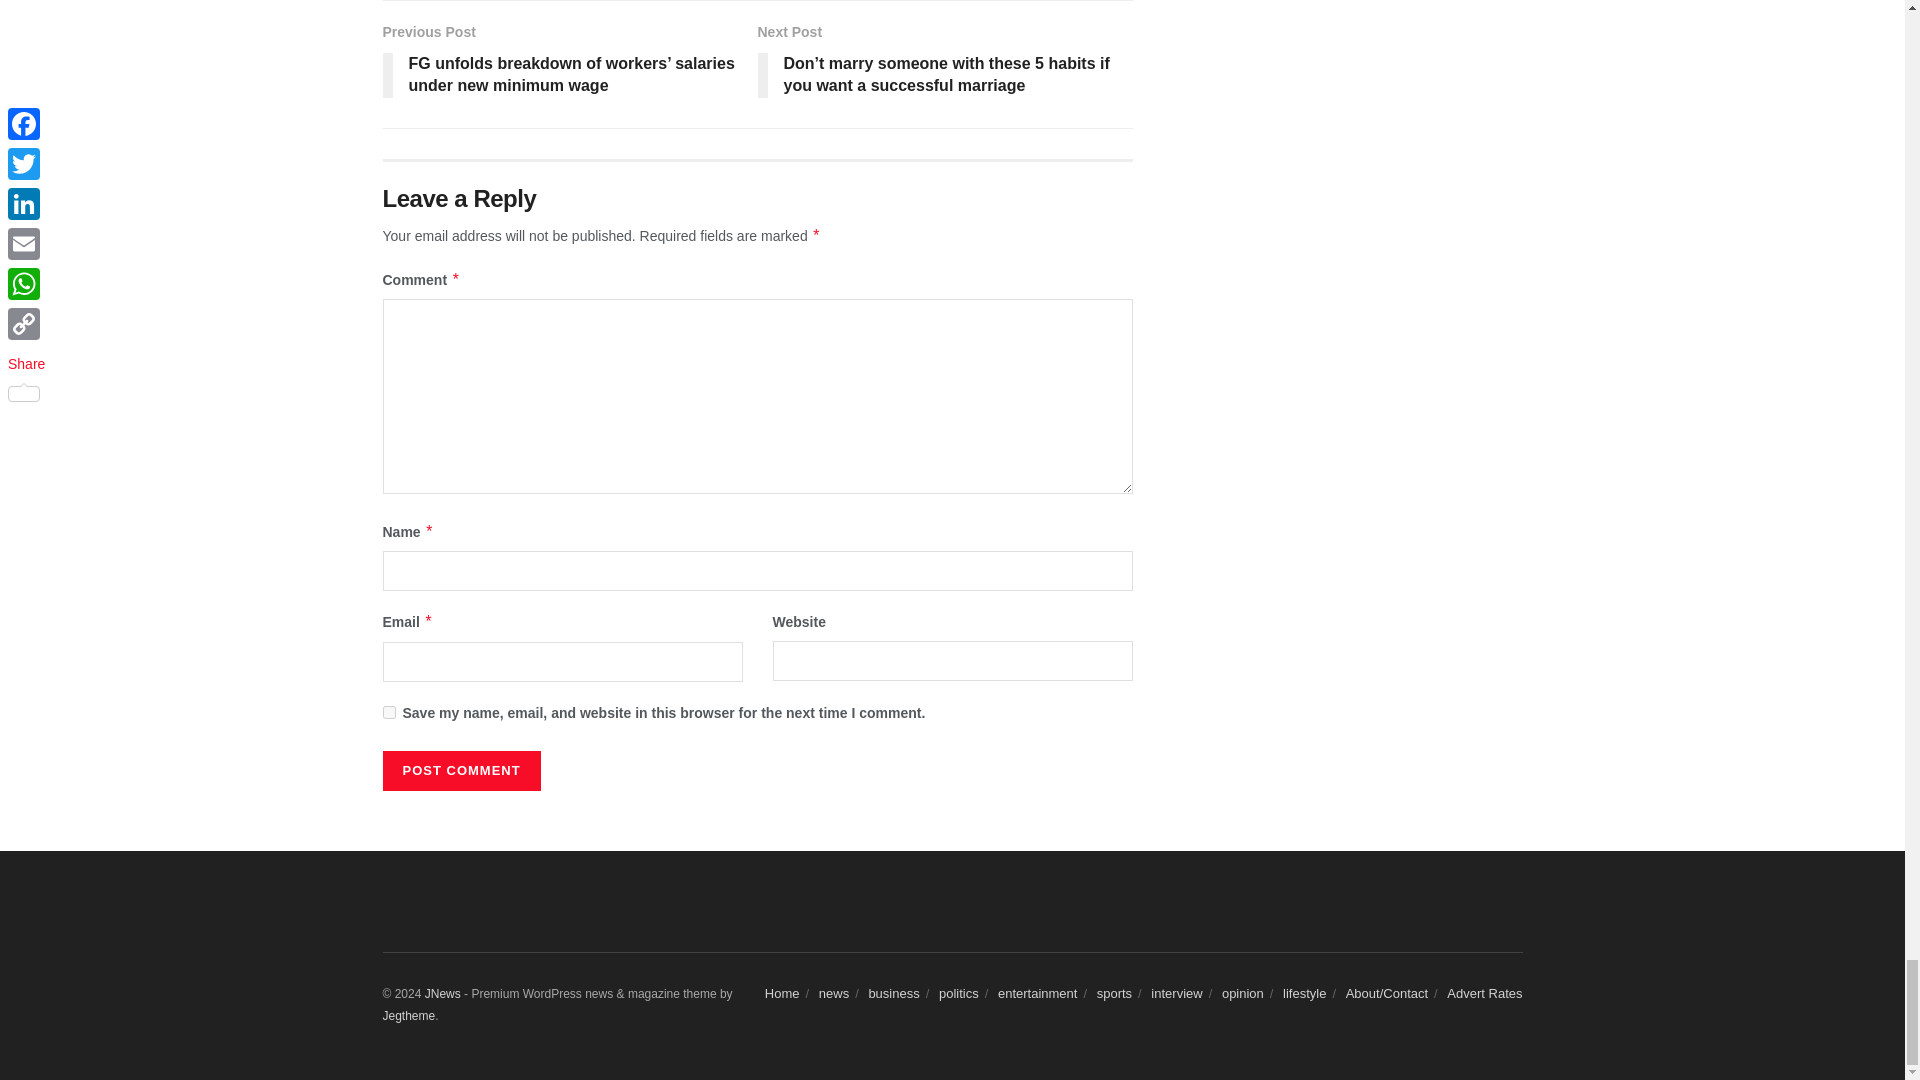 The height and width of the screenshot is (1080, 1920). I want to click on yes, so click(388, 712).